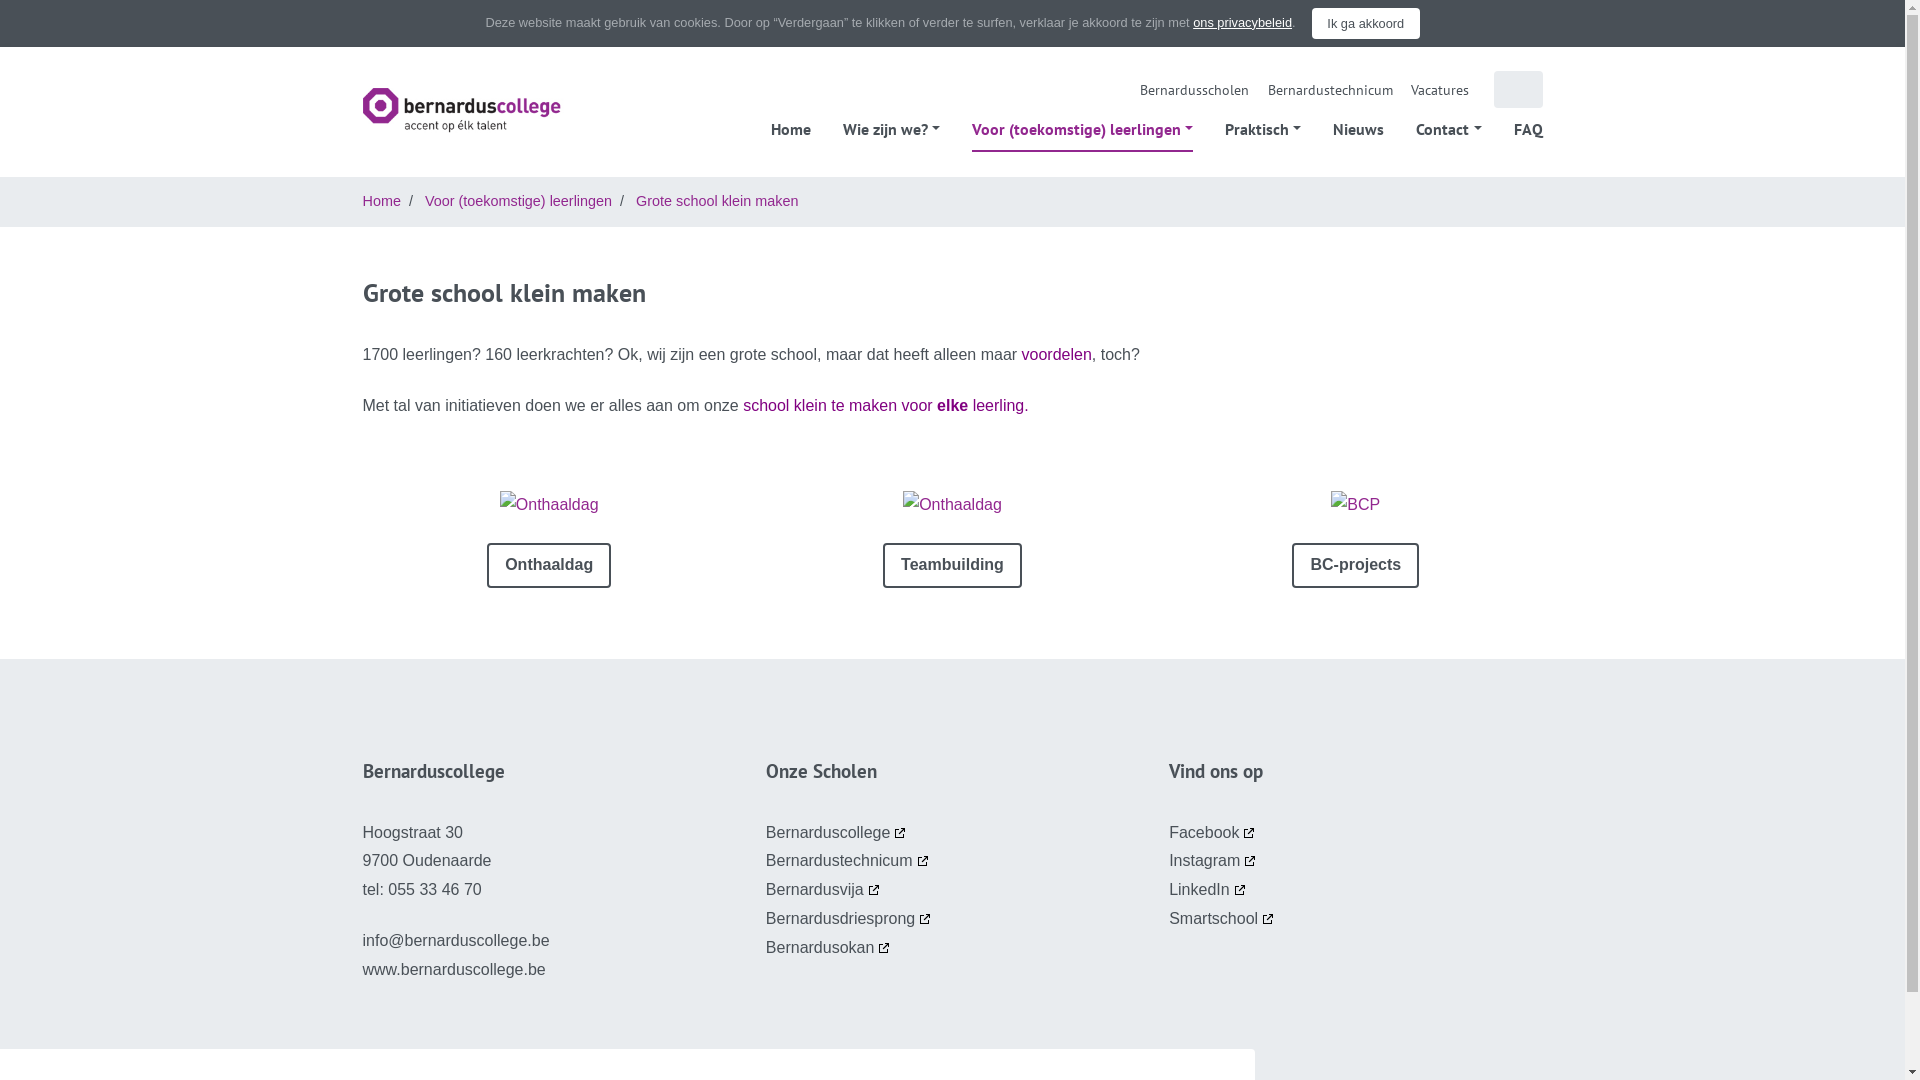 This screenshot has height=1080, width=1920. I want to click on Nieuws, so click(1358, 129).